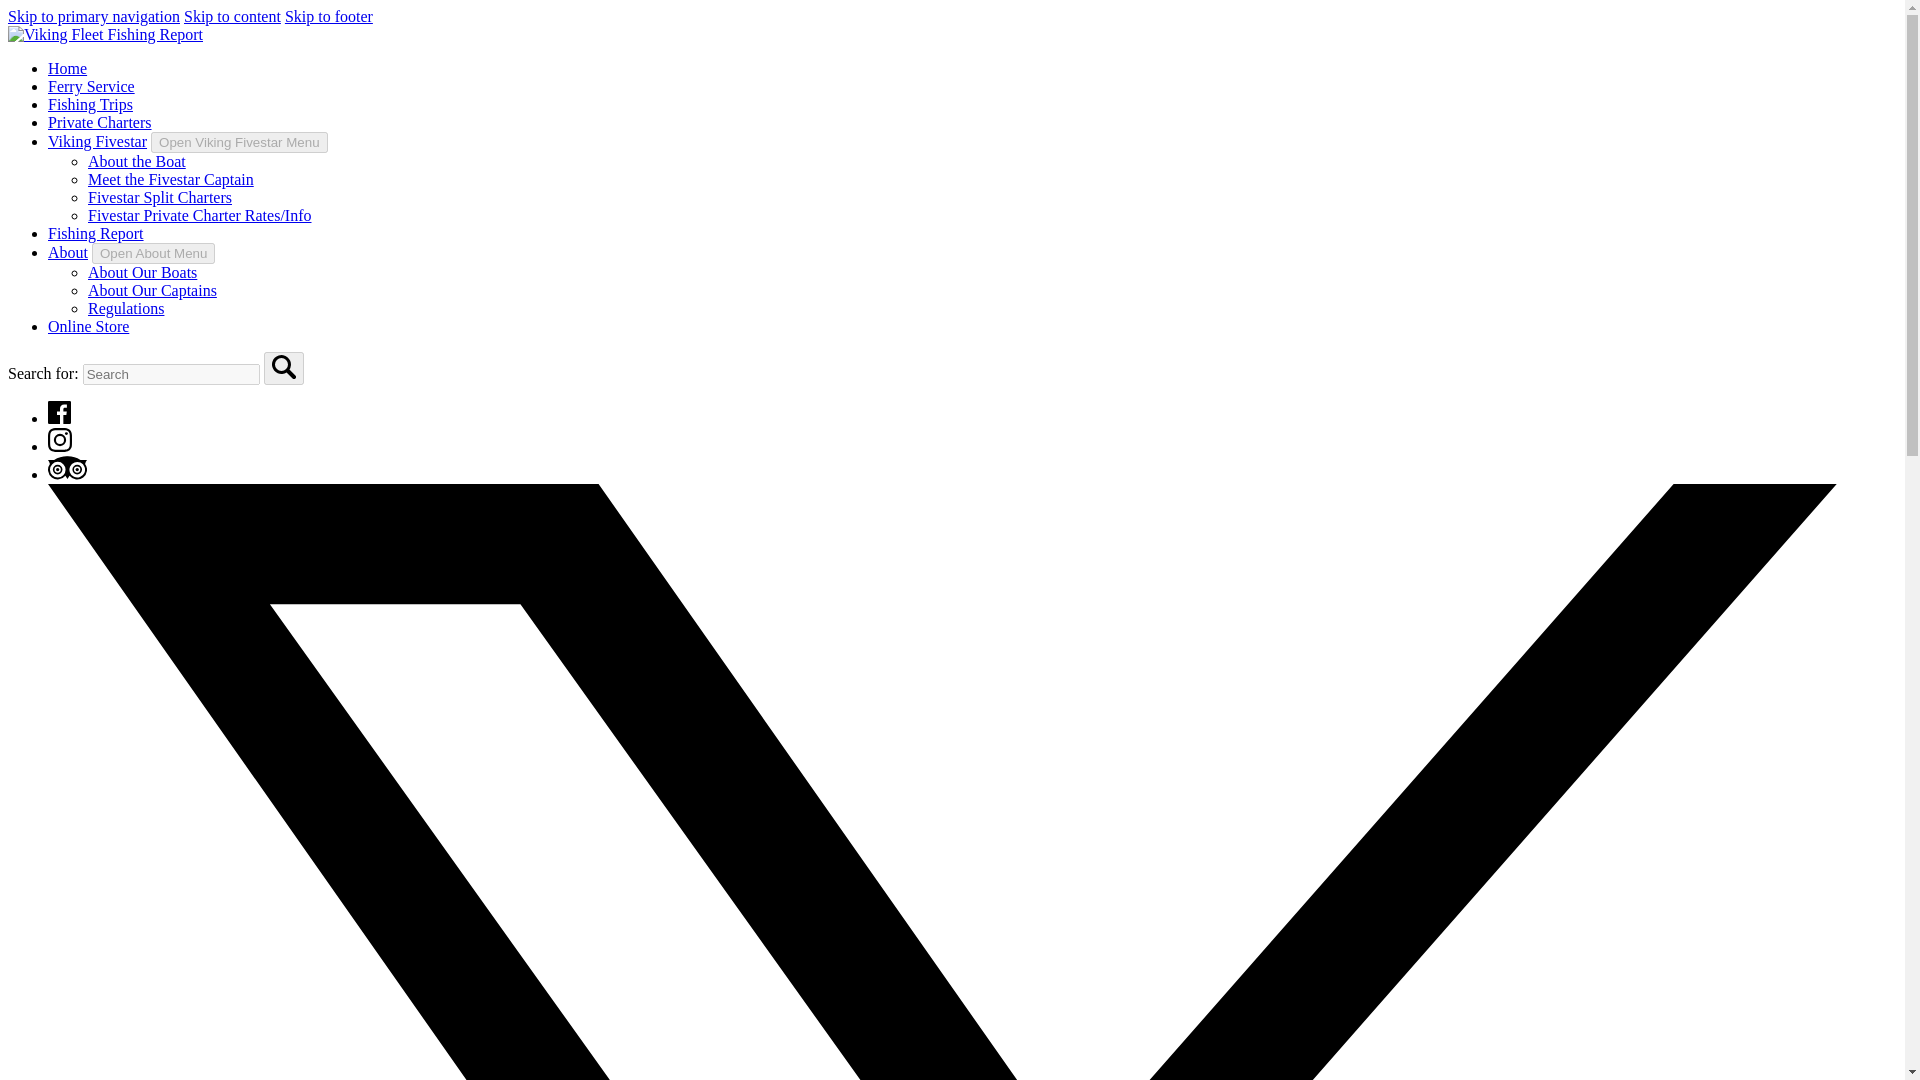 The image size is (1920, 1080). What do you see at coordinates (100, 122) in the screenshot?
I see `Private Charters` at bounding box center [100, 122].